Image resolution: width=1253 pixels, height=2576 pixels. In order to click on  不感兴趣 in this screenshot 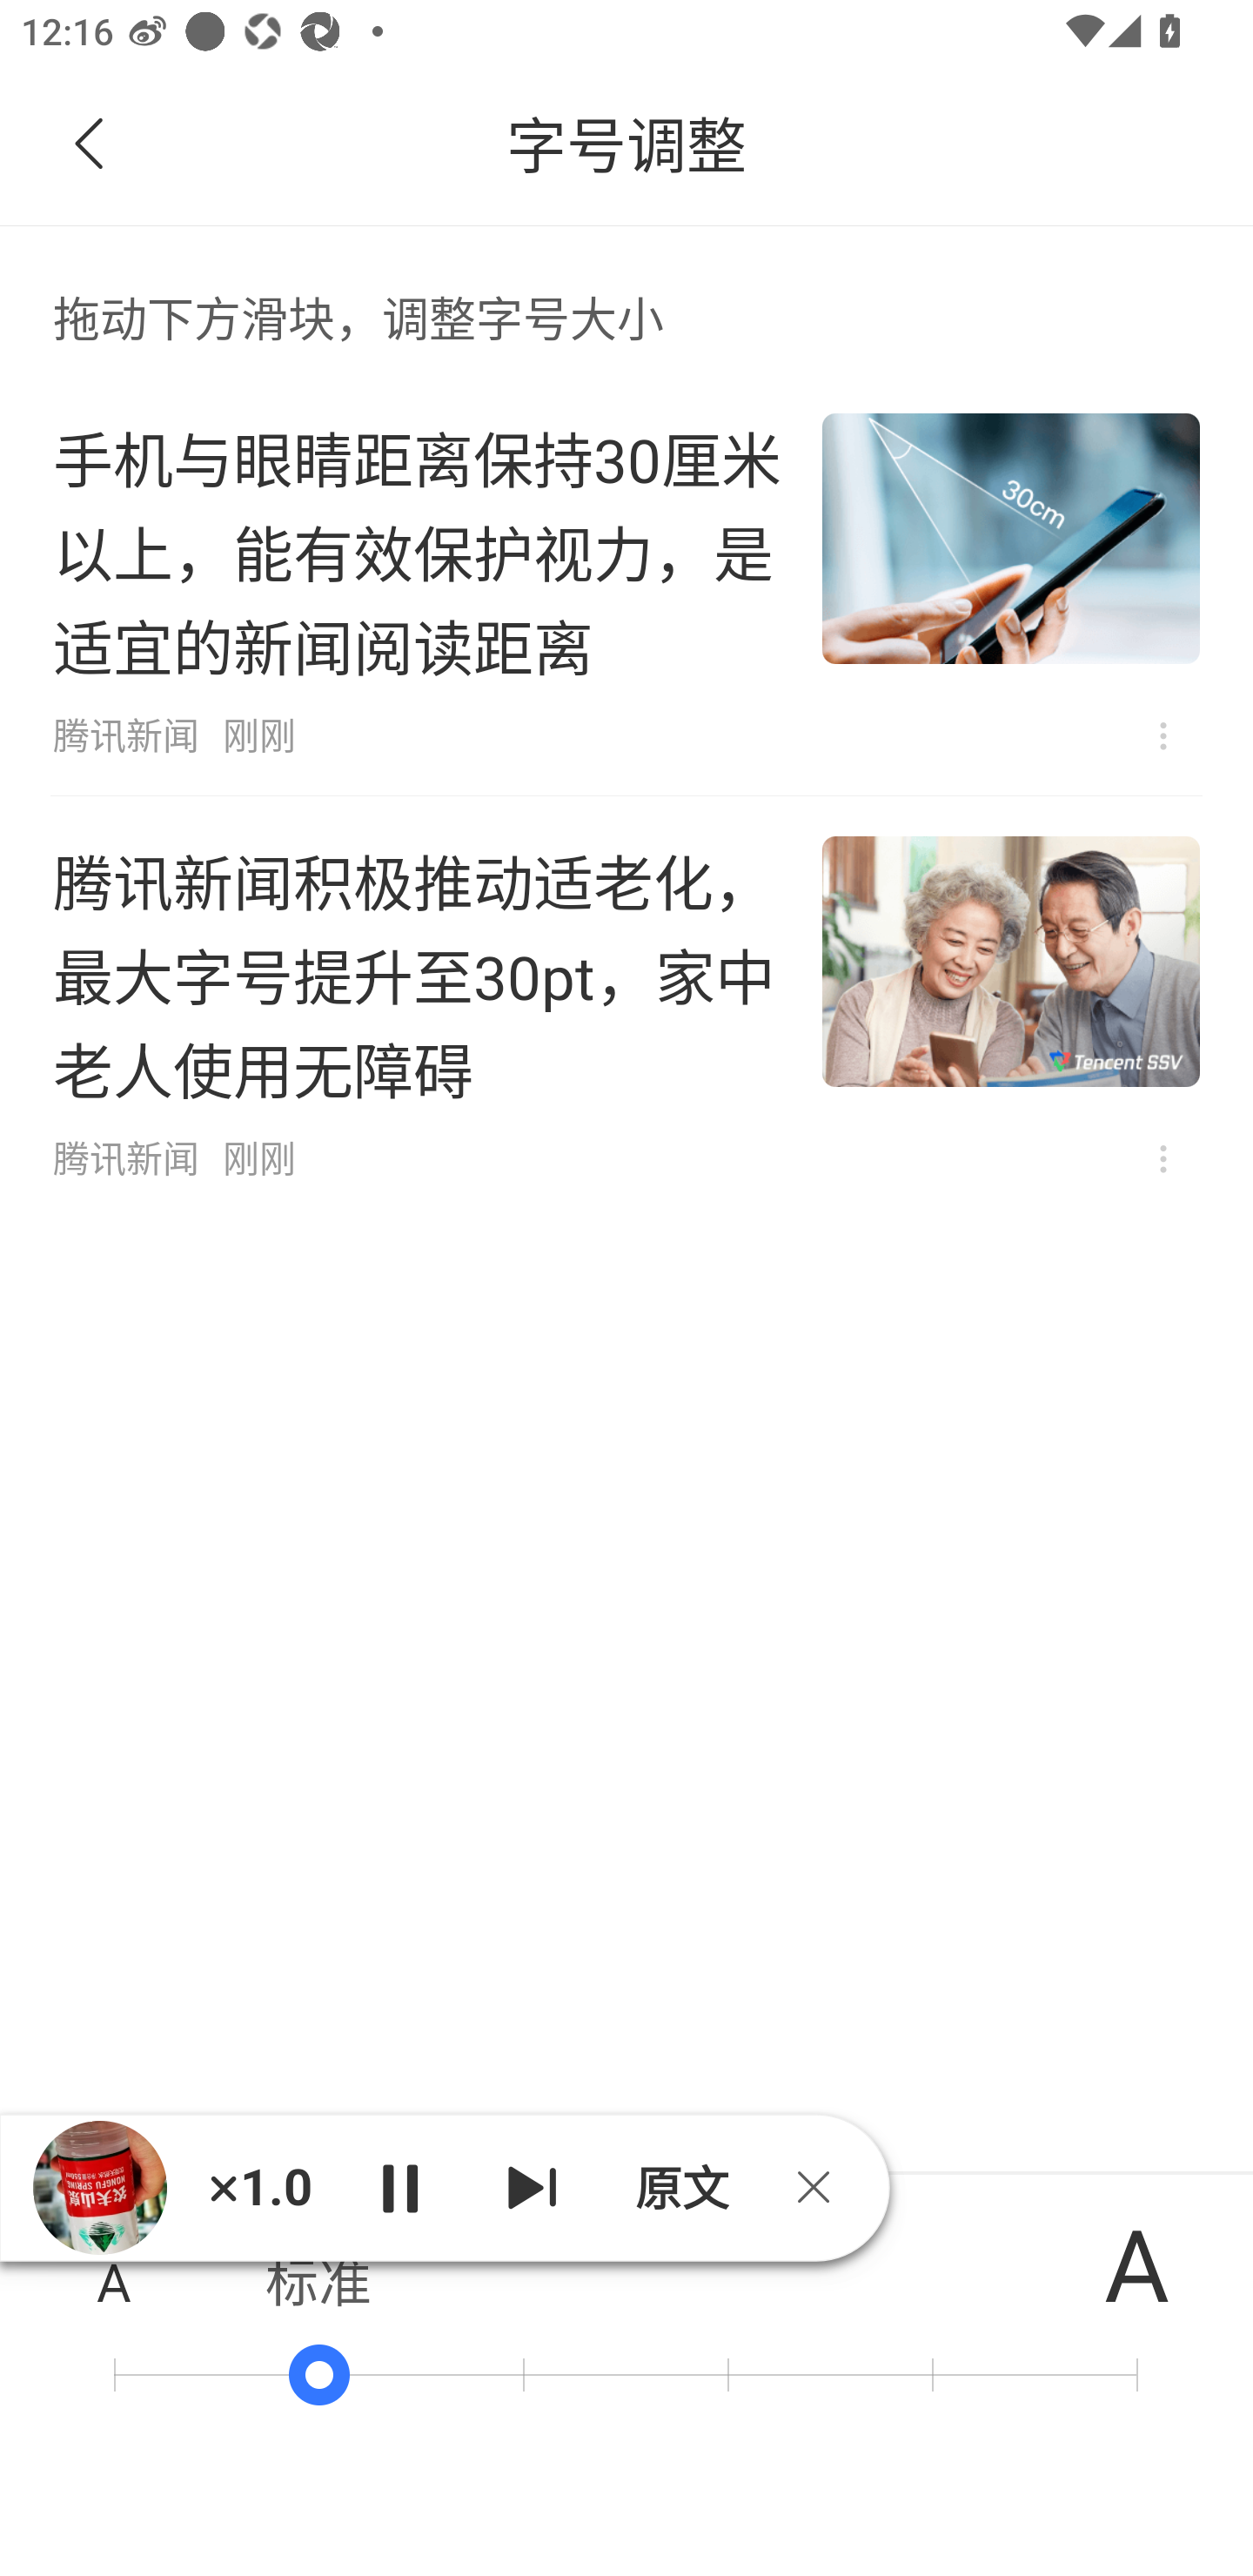, I will do `click(1163, 736)`.